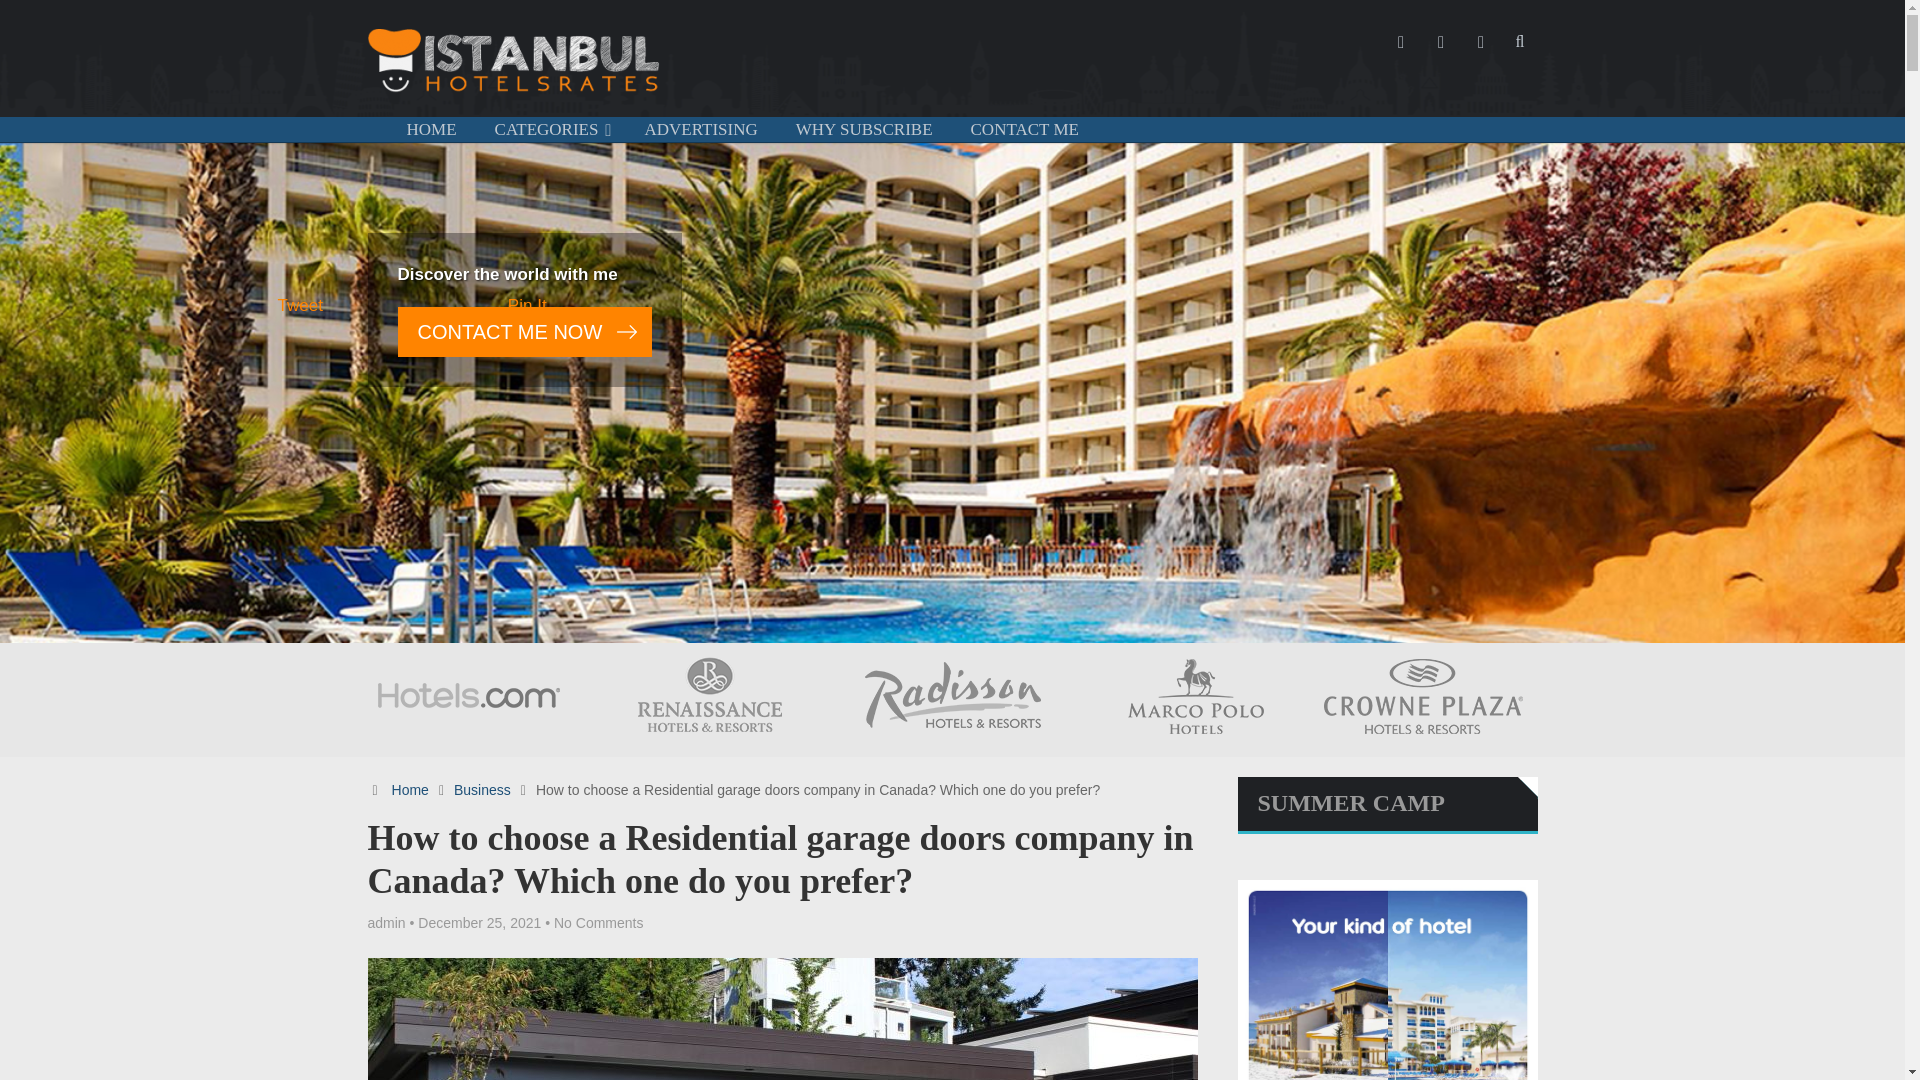  What do you see at coordinates (528, 305) in the screenshot?
I see `Pin It` at bounding box center [528, 305].